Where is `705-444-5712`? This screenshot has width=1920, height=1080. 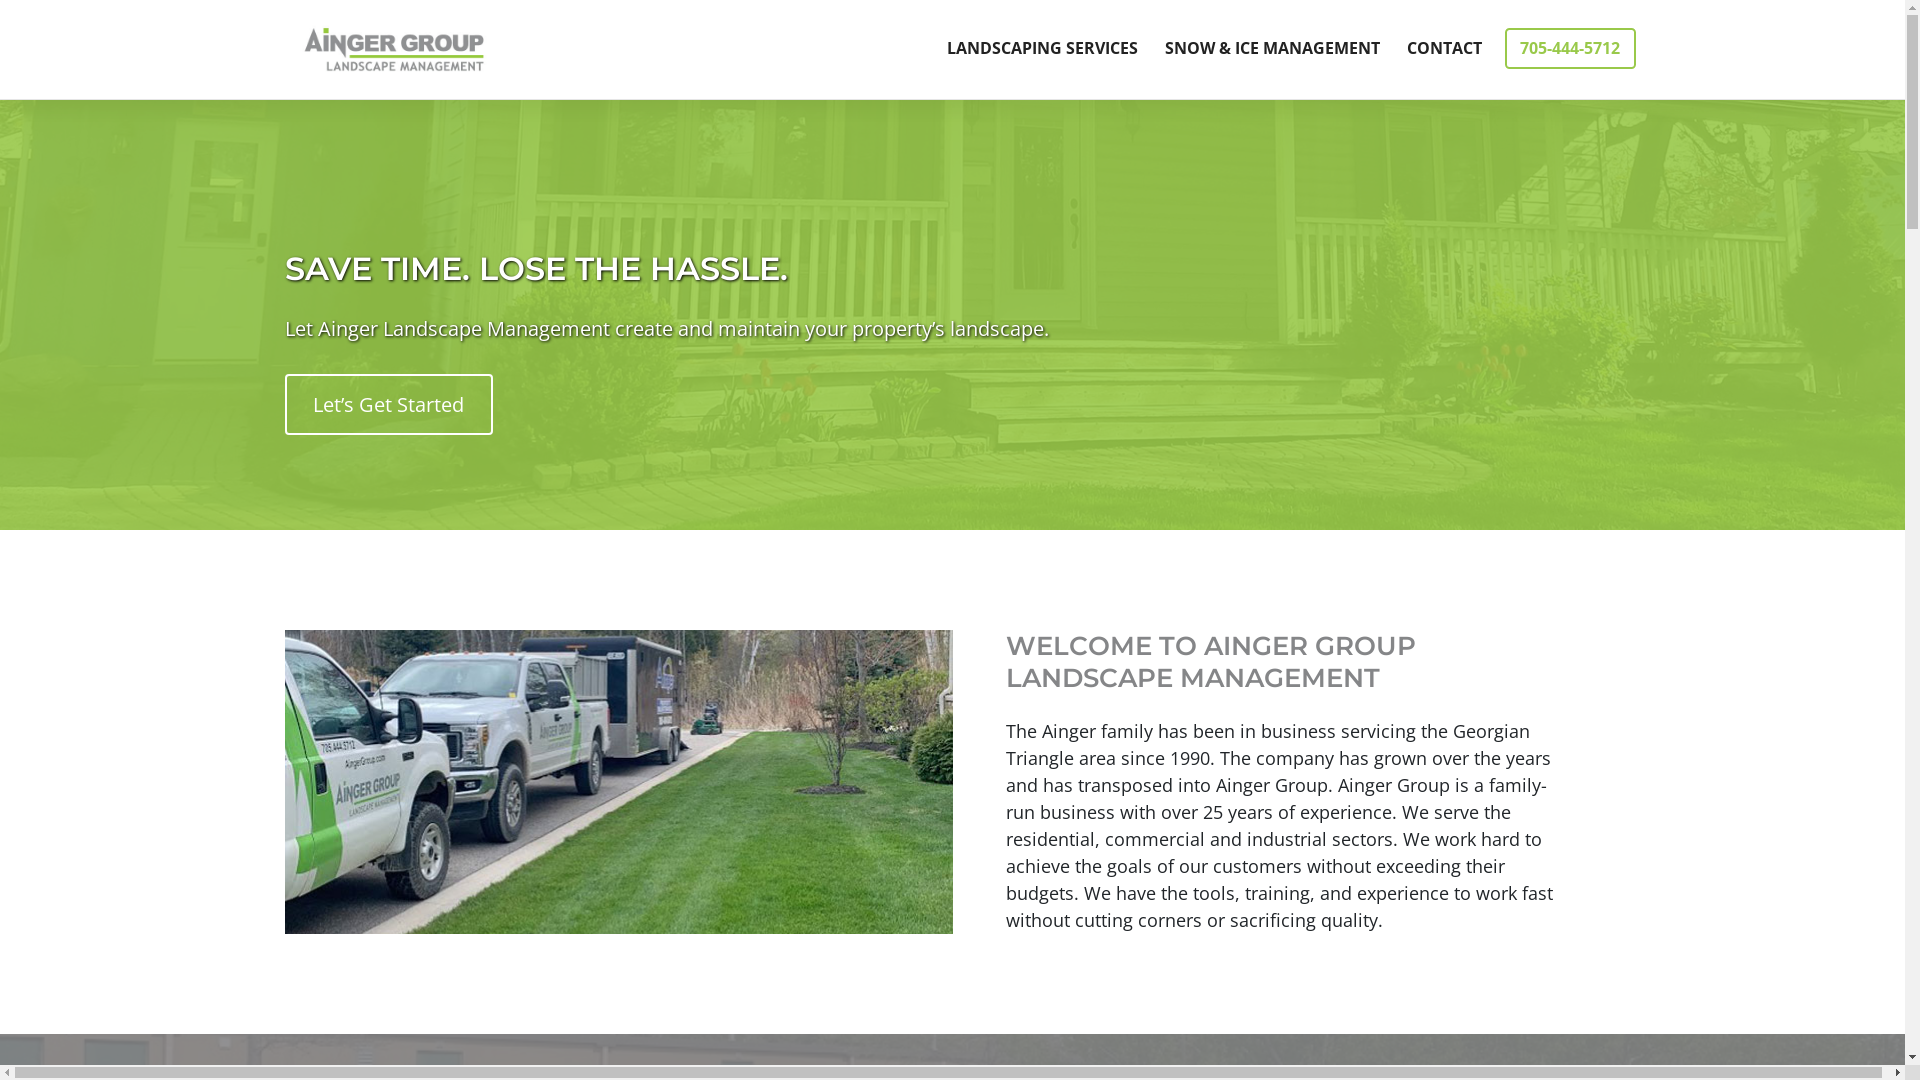
705-444-5712 is located at coordinates (1566, 32).